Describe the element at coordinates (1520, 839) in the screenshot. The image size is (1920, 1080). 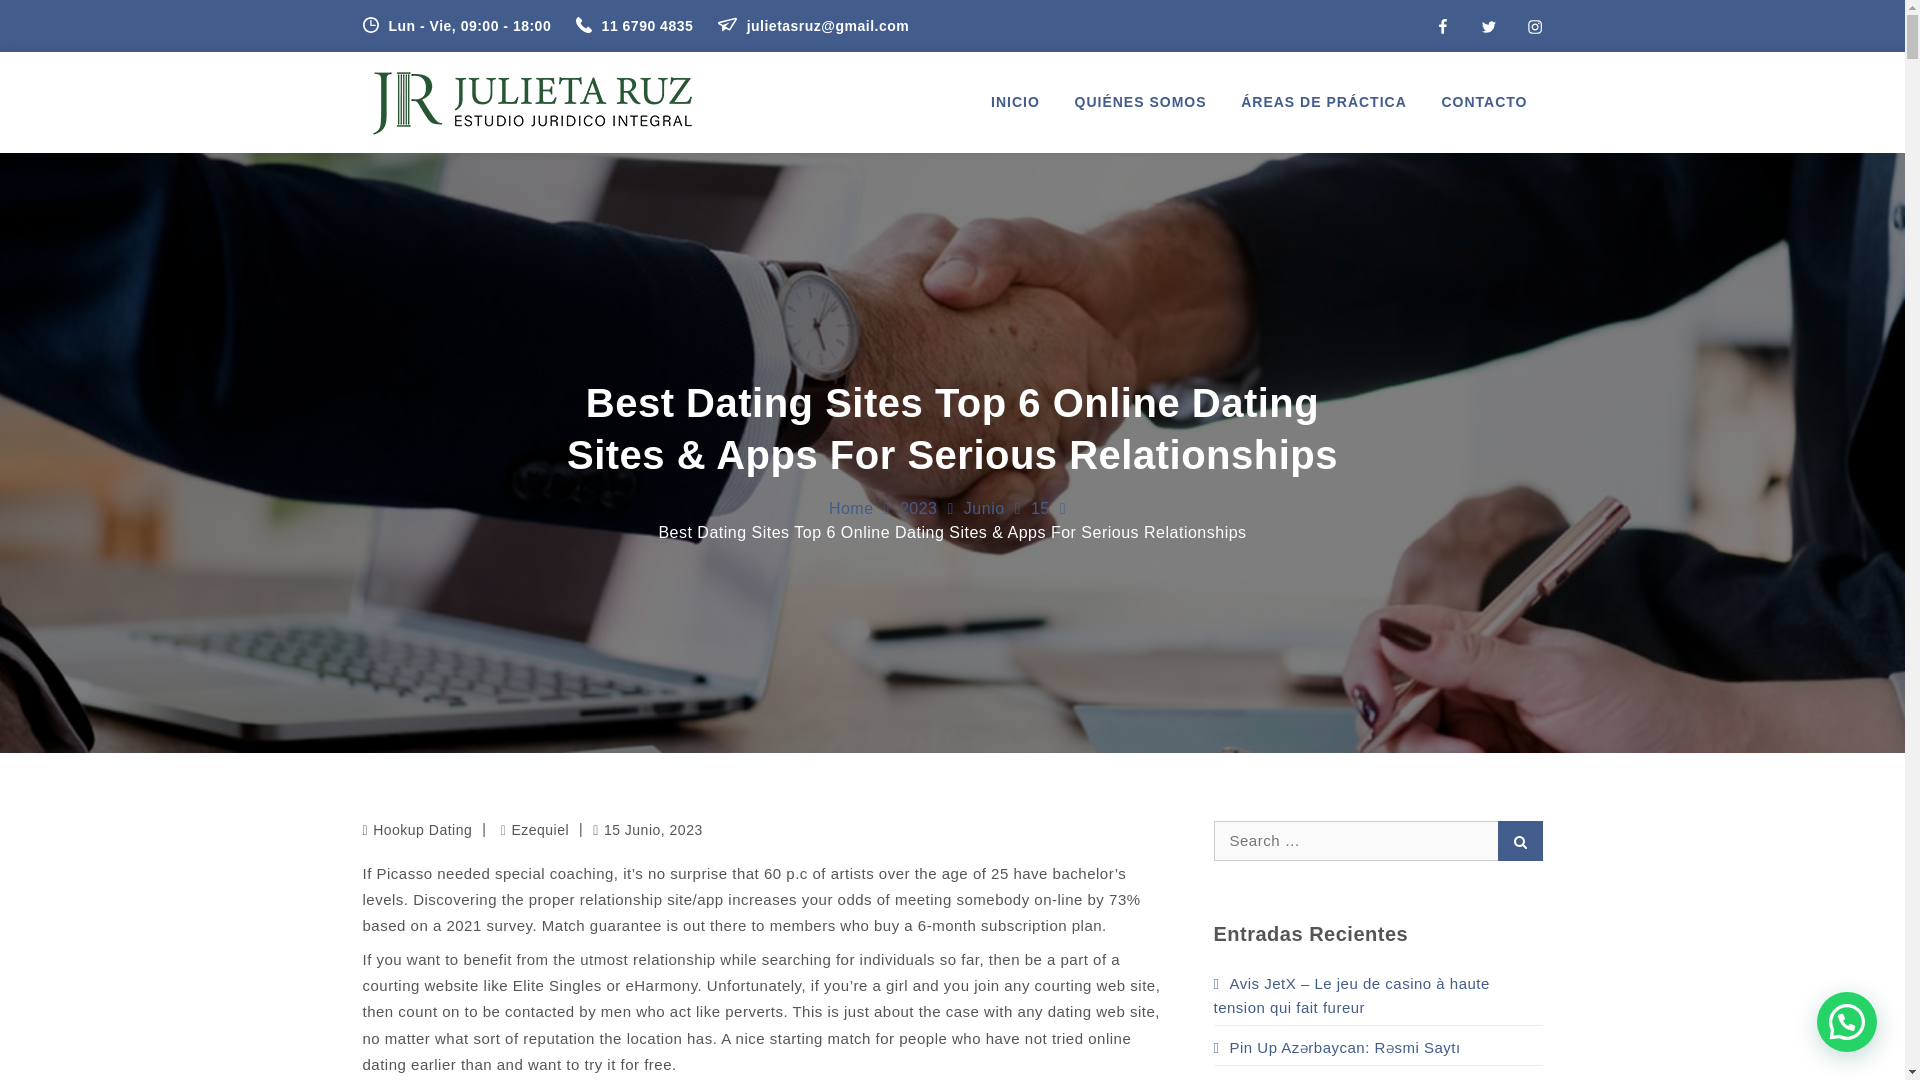
I see `Search` at that location.